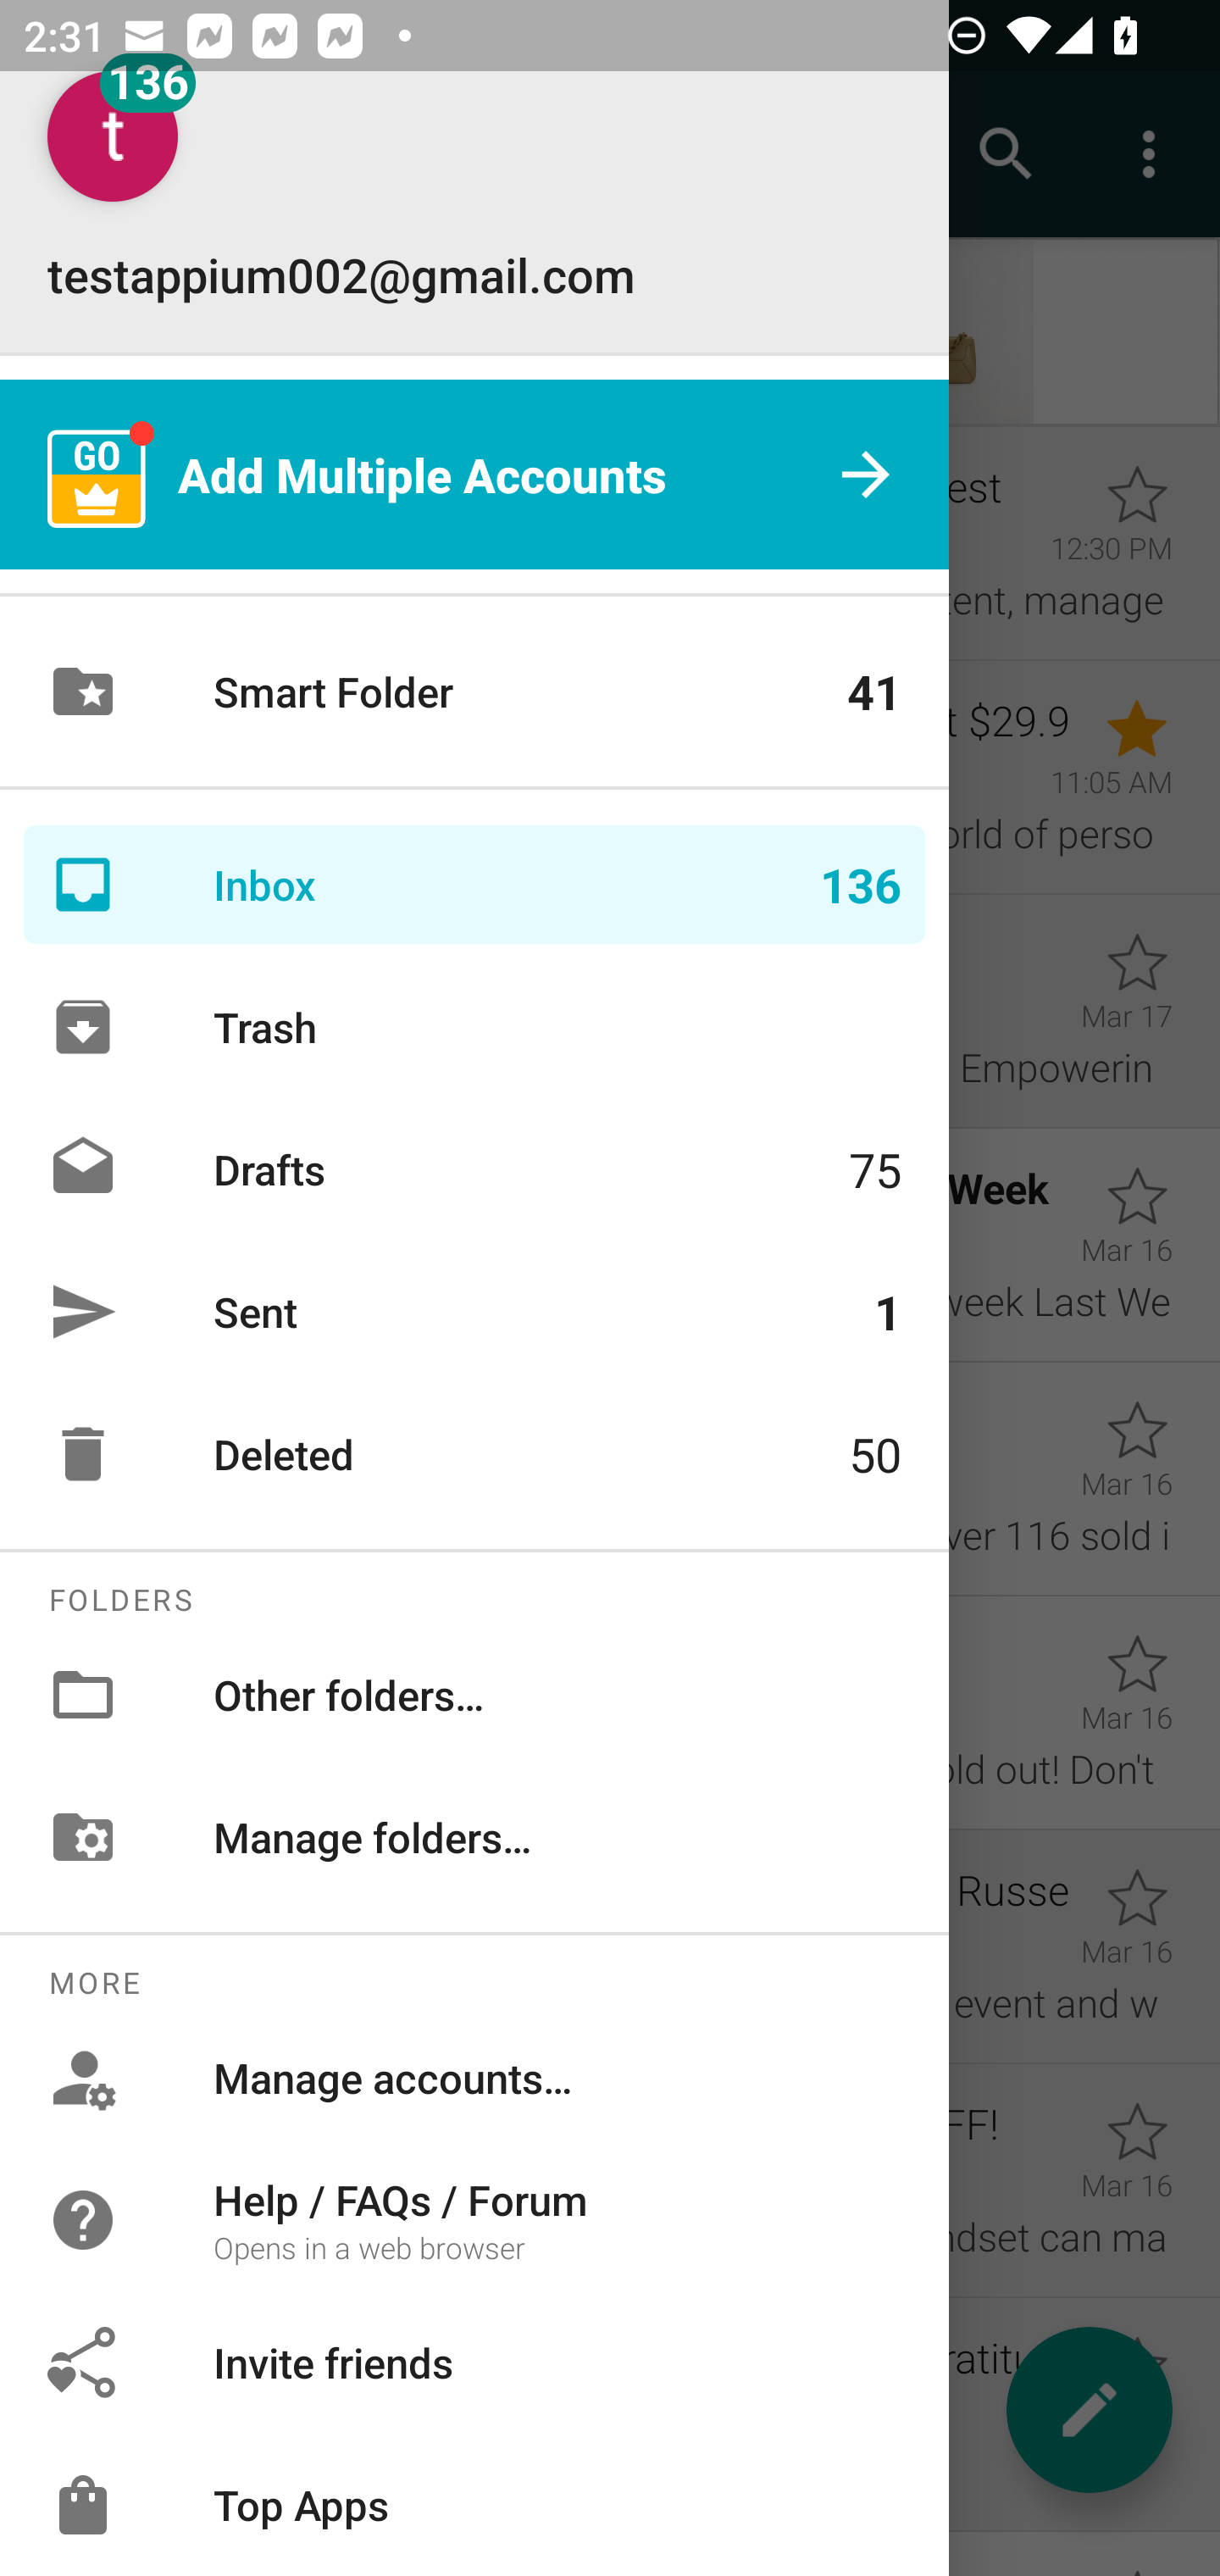 The image size is (1220, 2576). I want to click on Invite friends, so click(474, 2362).